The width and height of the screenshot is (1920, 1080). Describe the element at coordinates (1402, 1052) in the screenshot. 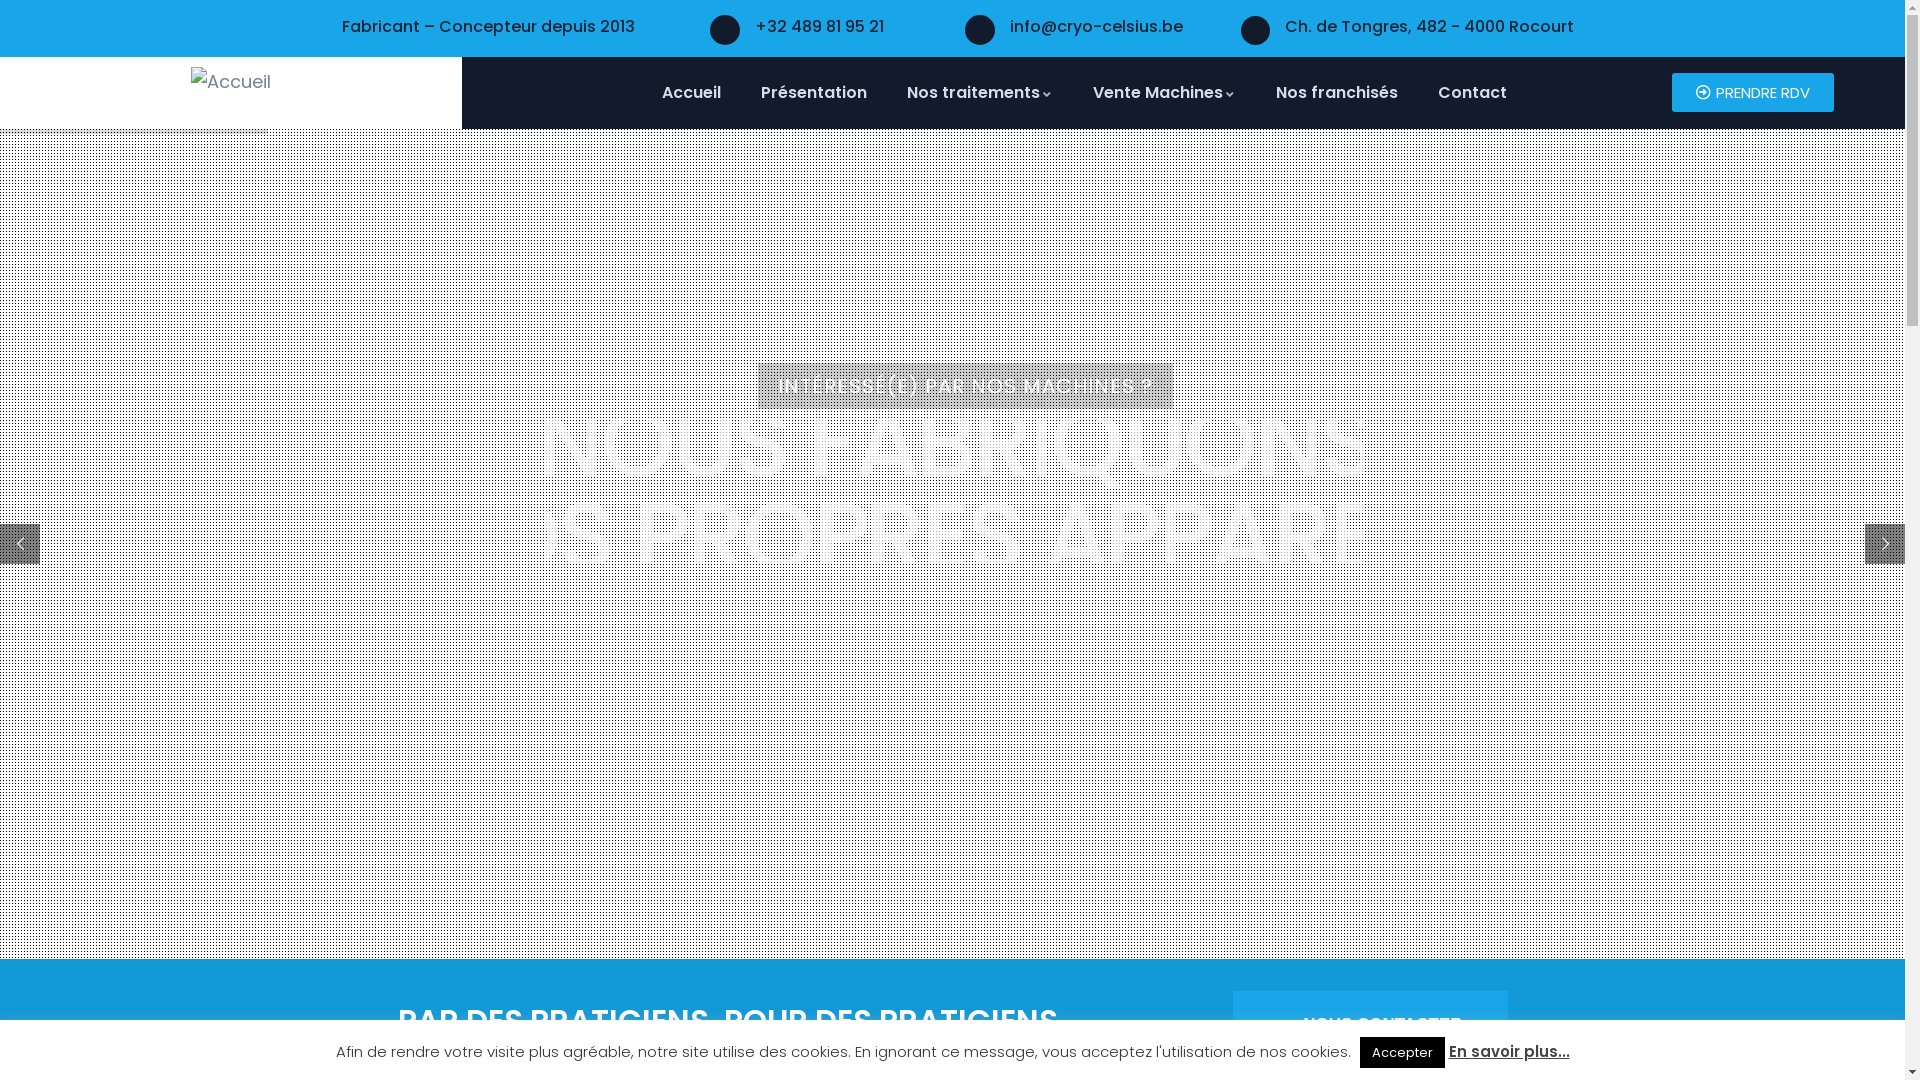

I see `Accepter` at that location.